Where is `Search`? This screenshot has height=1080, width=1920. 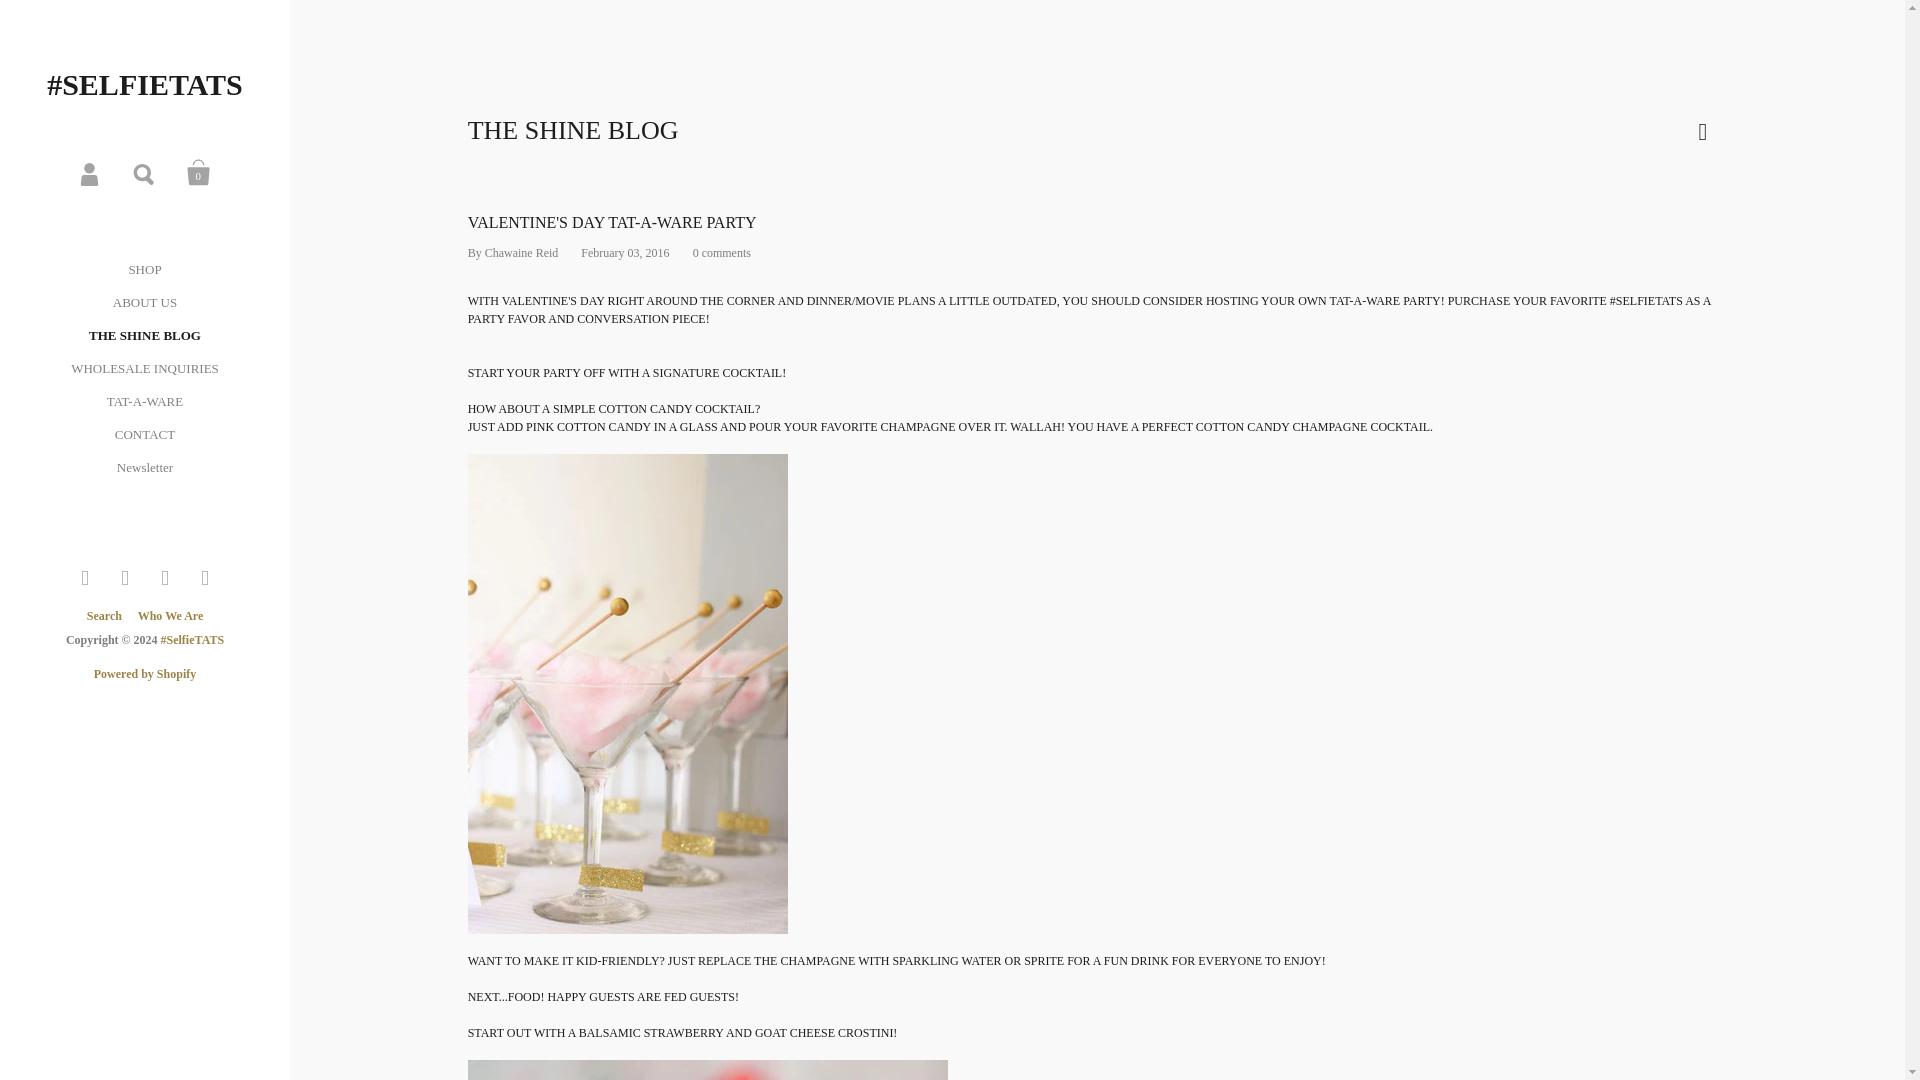
Search is located at coordinates (110, 616).